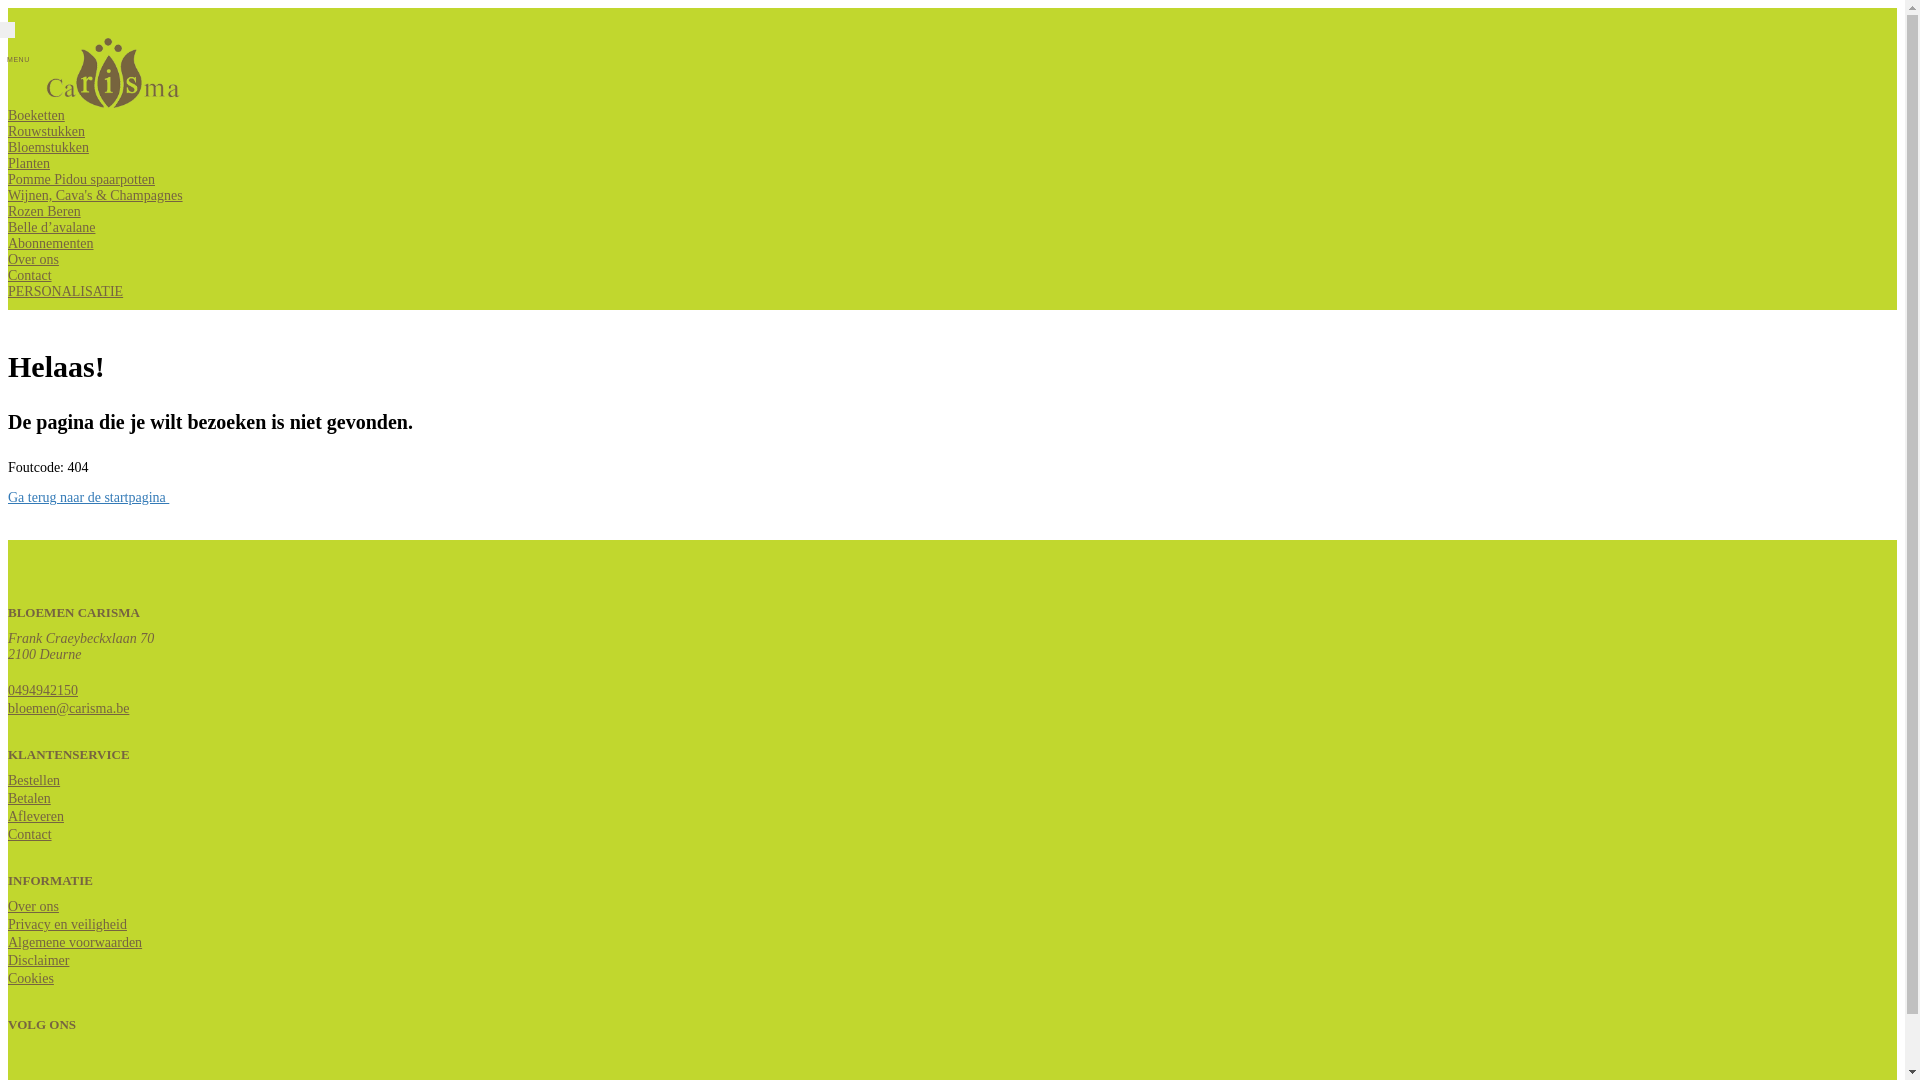  I want to click on Pomme Pidou spaarpotten, so click(82, 179).